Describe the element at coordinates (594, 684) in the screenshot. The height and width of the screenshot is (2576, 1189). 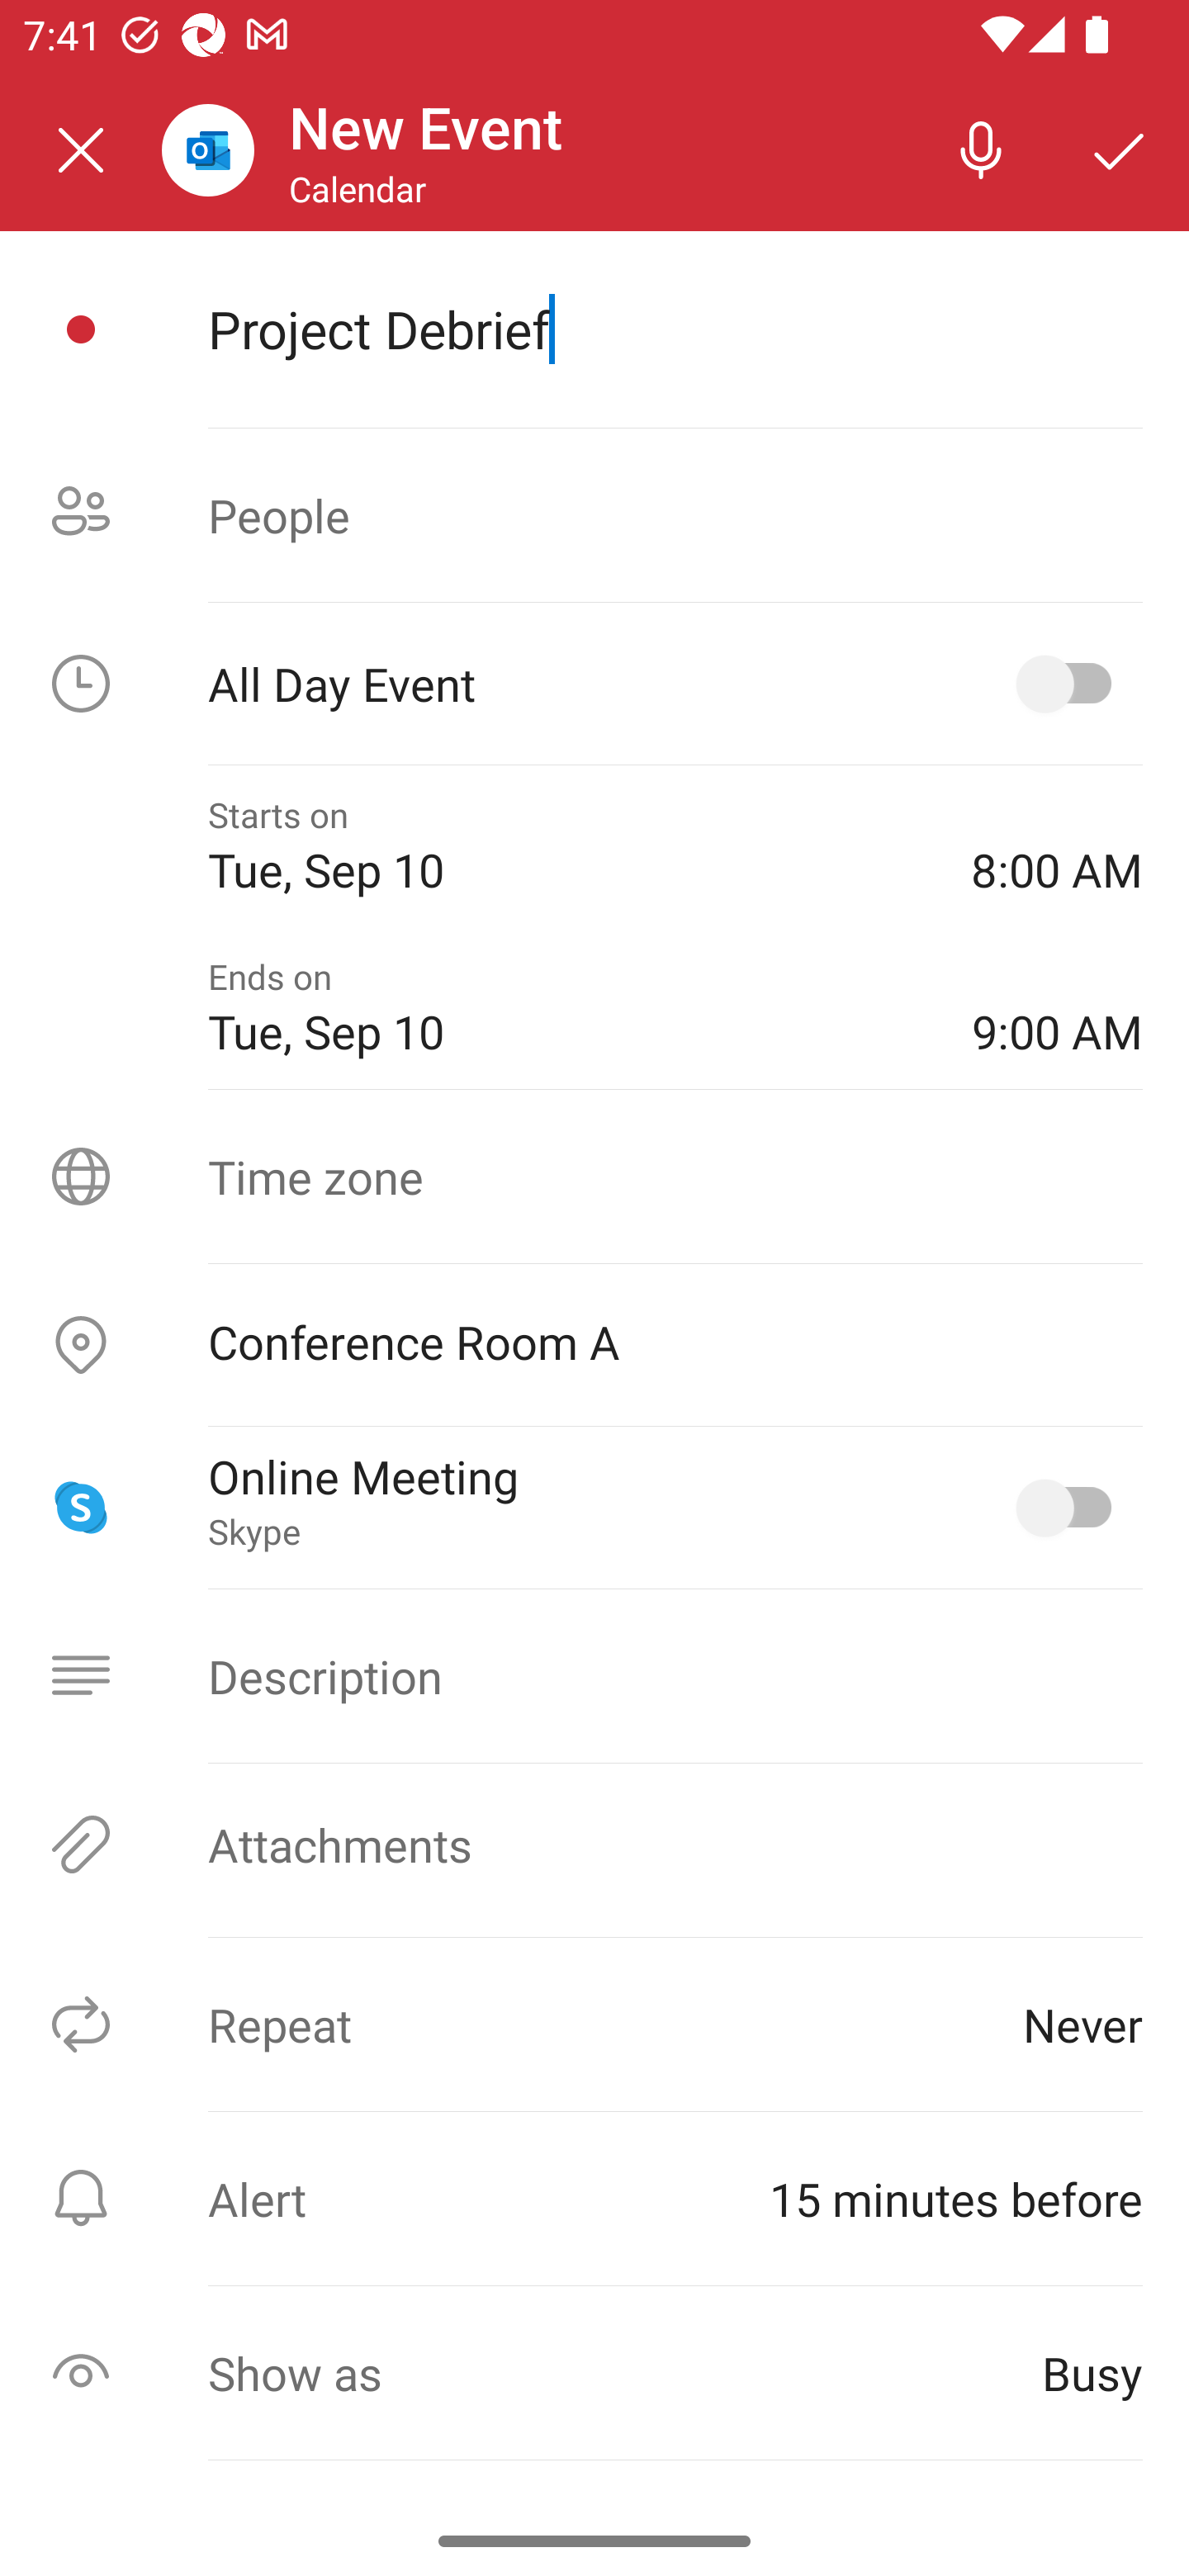
I see `All Day Event` at that location.